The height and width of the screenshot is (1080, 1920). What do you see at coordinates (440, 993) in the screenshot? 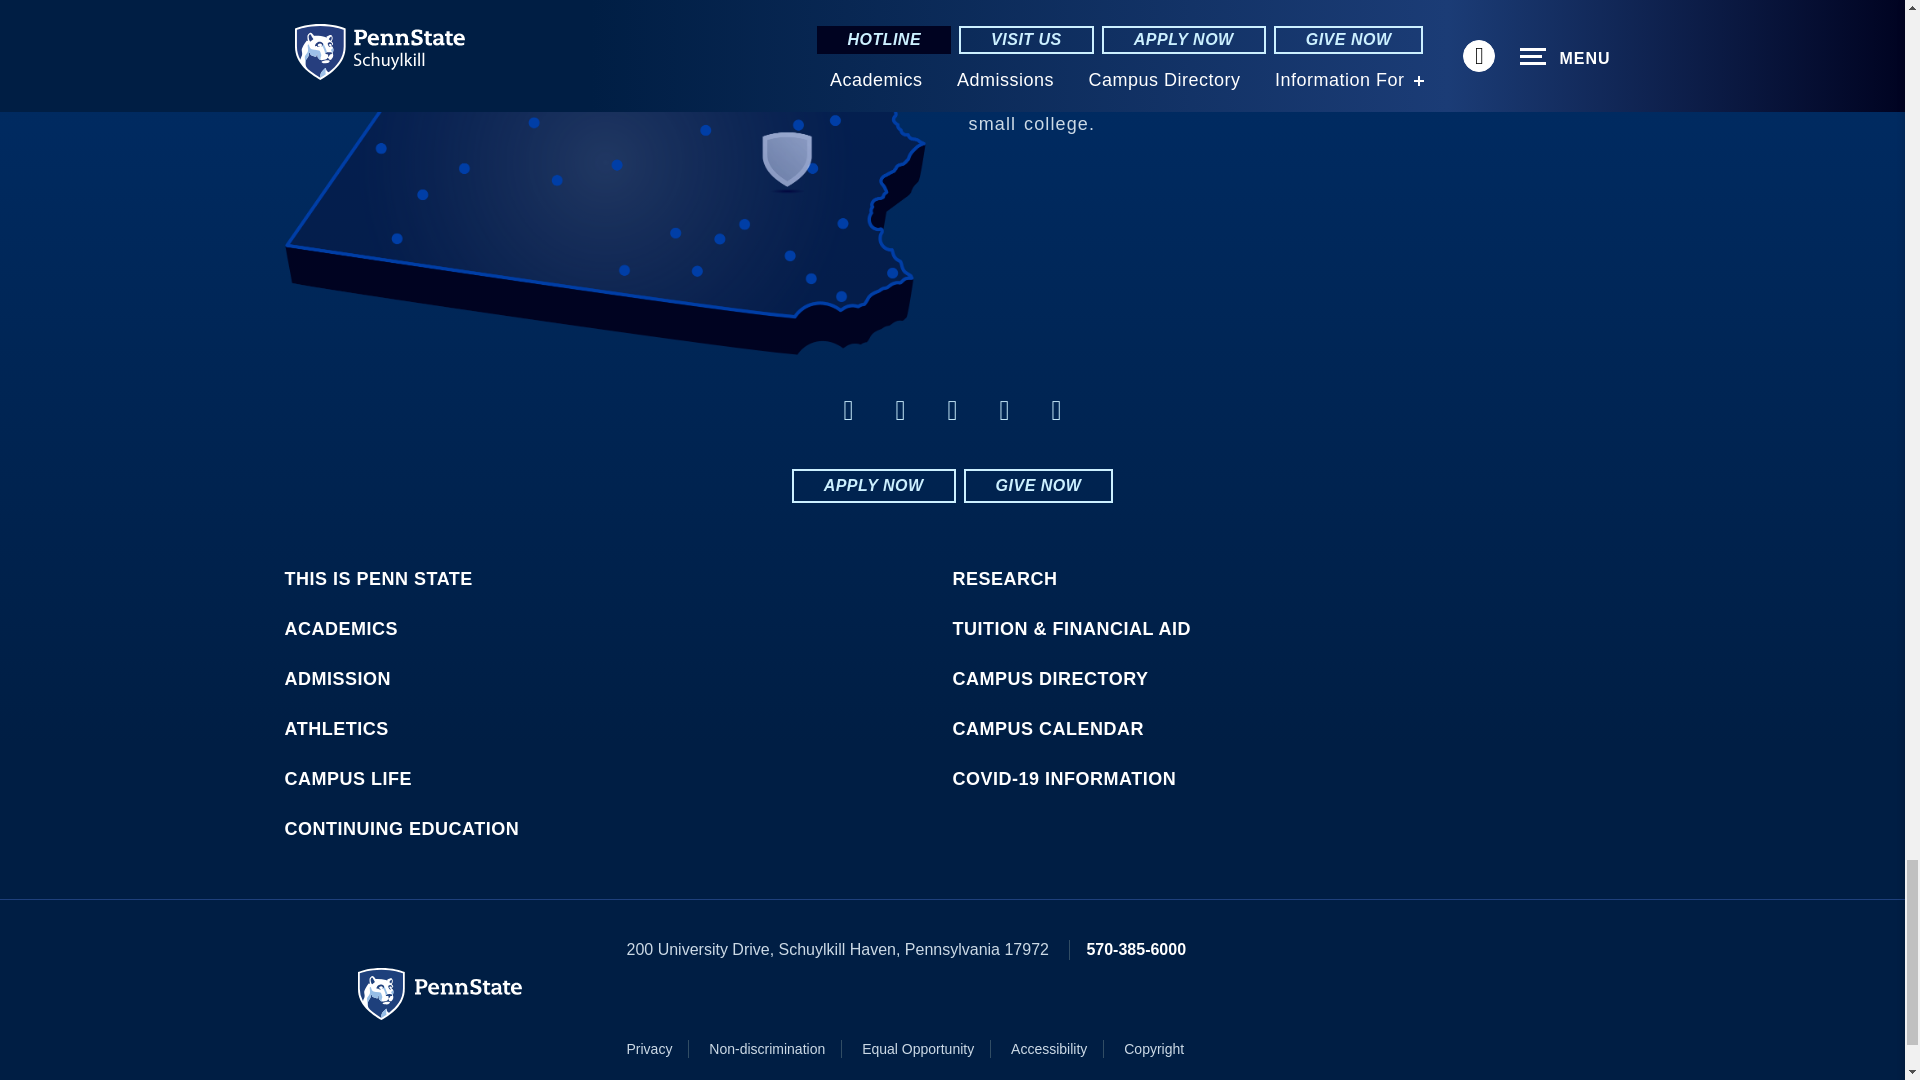
I see `Penn State University` at bounding box center [440, 993].